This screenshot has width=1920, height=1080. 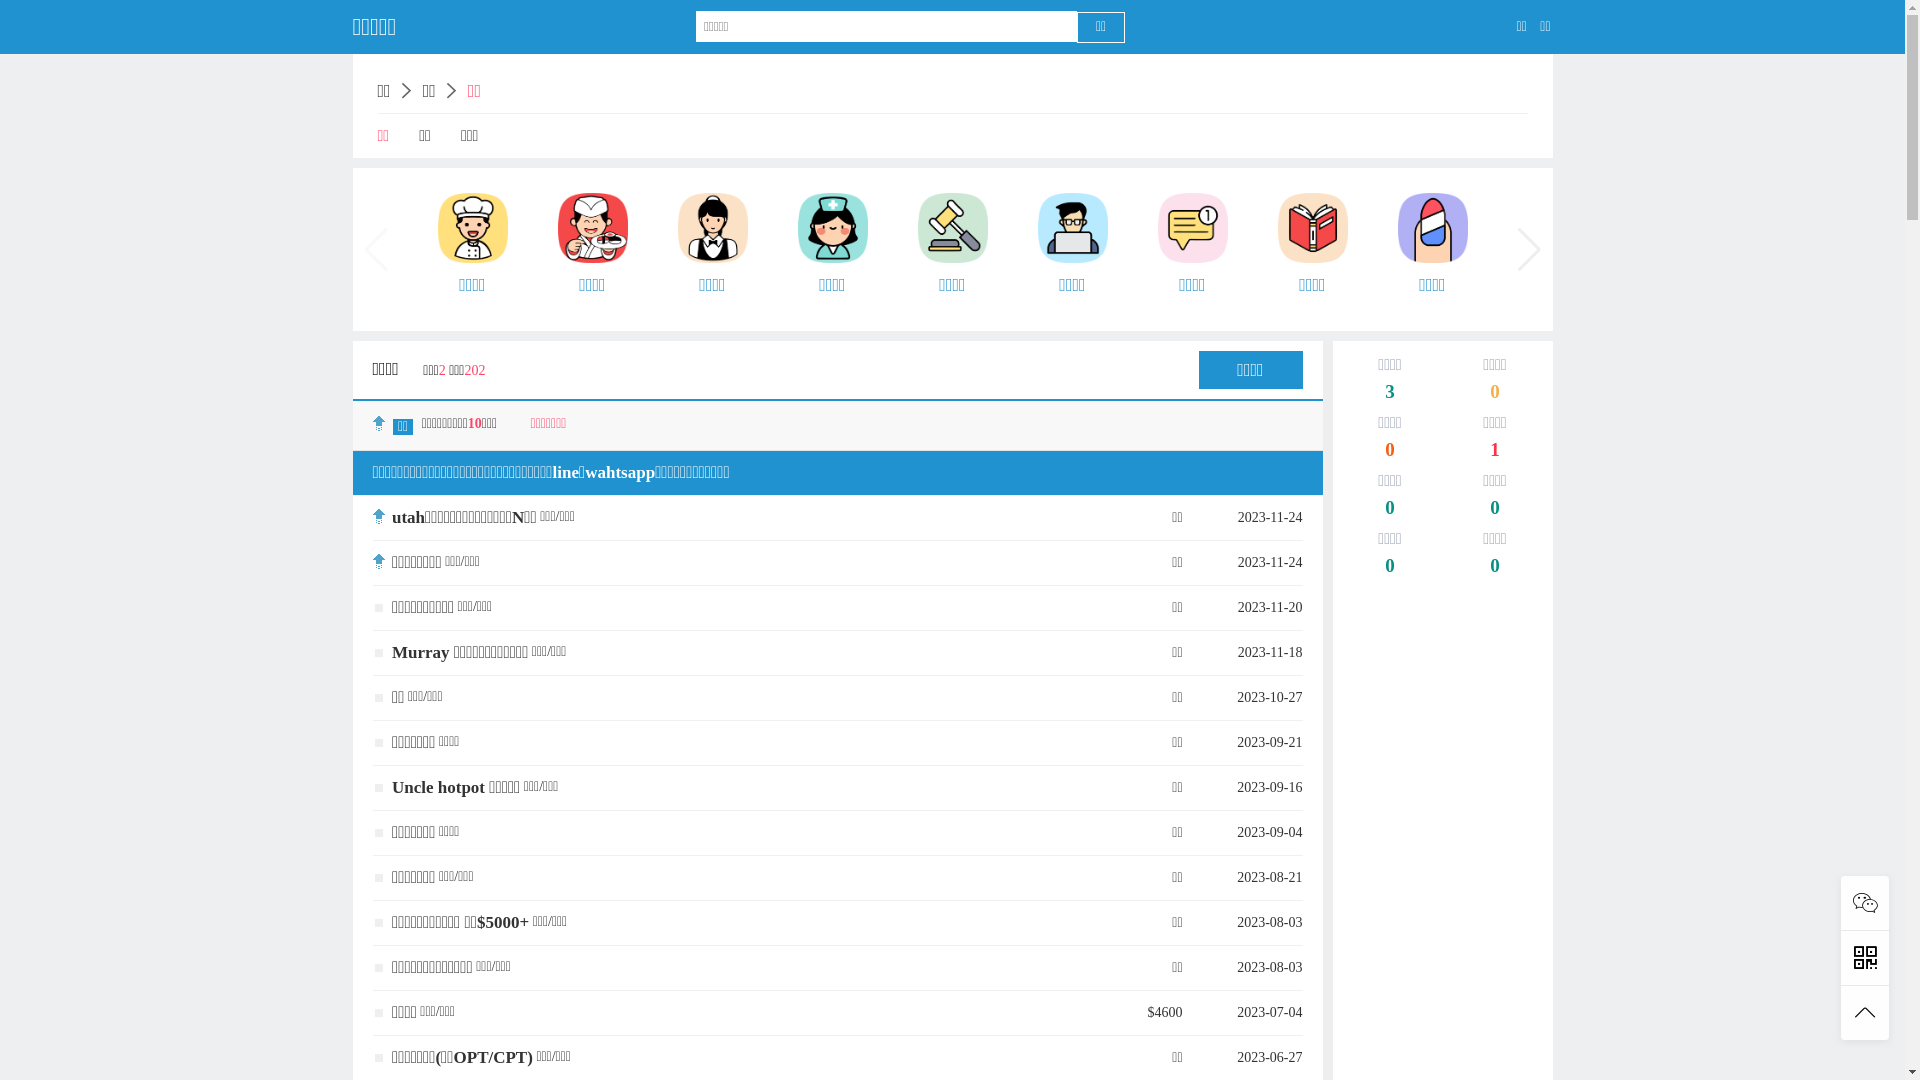 What do you see at coordinates (1442, 698) in the screenshot?
I see `Advertisement` at bounding box center [1442, 698].